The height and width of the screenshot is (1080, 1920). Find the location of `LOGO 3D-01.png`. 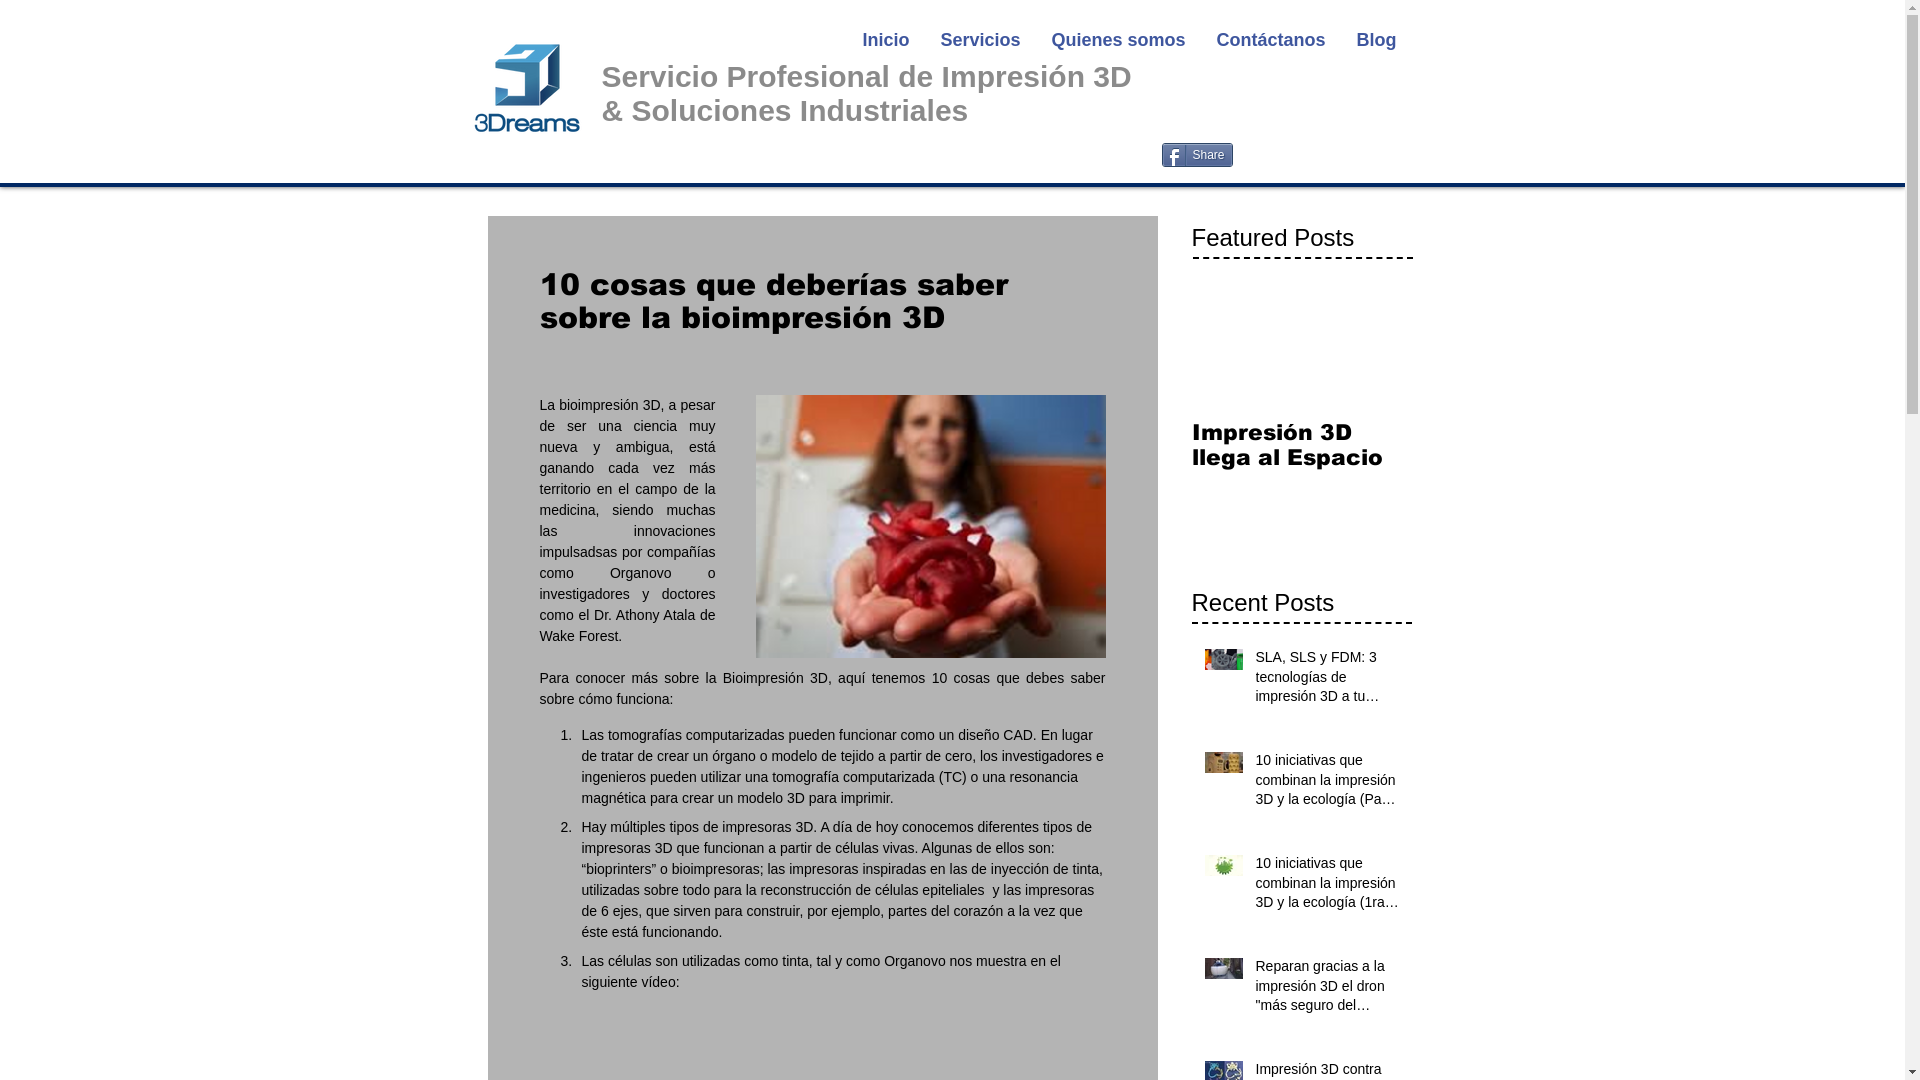

LOGO 3D-01.png is located at coordinates (526, 88).